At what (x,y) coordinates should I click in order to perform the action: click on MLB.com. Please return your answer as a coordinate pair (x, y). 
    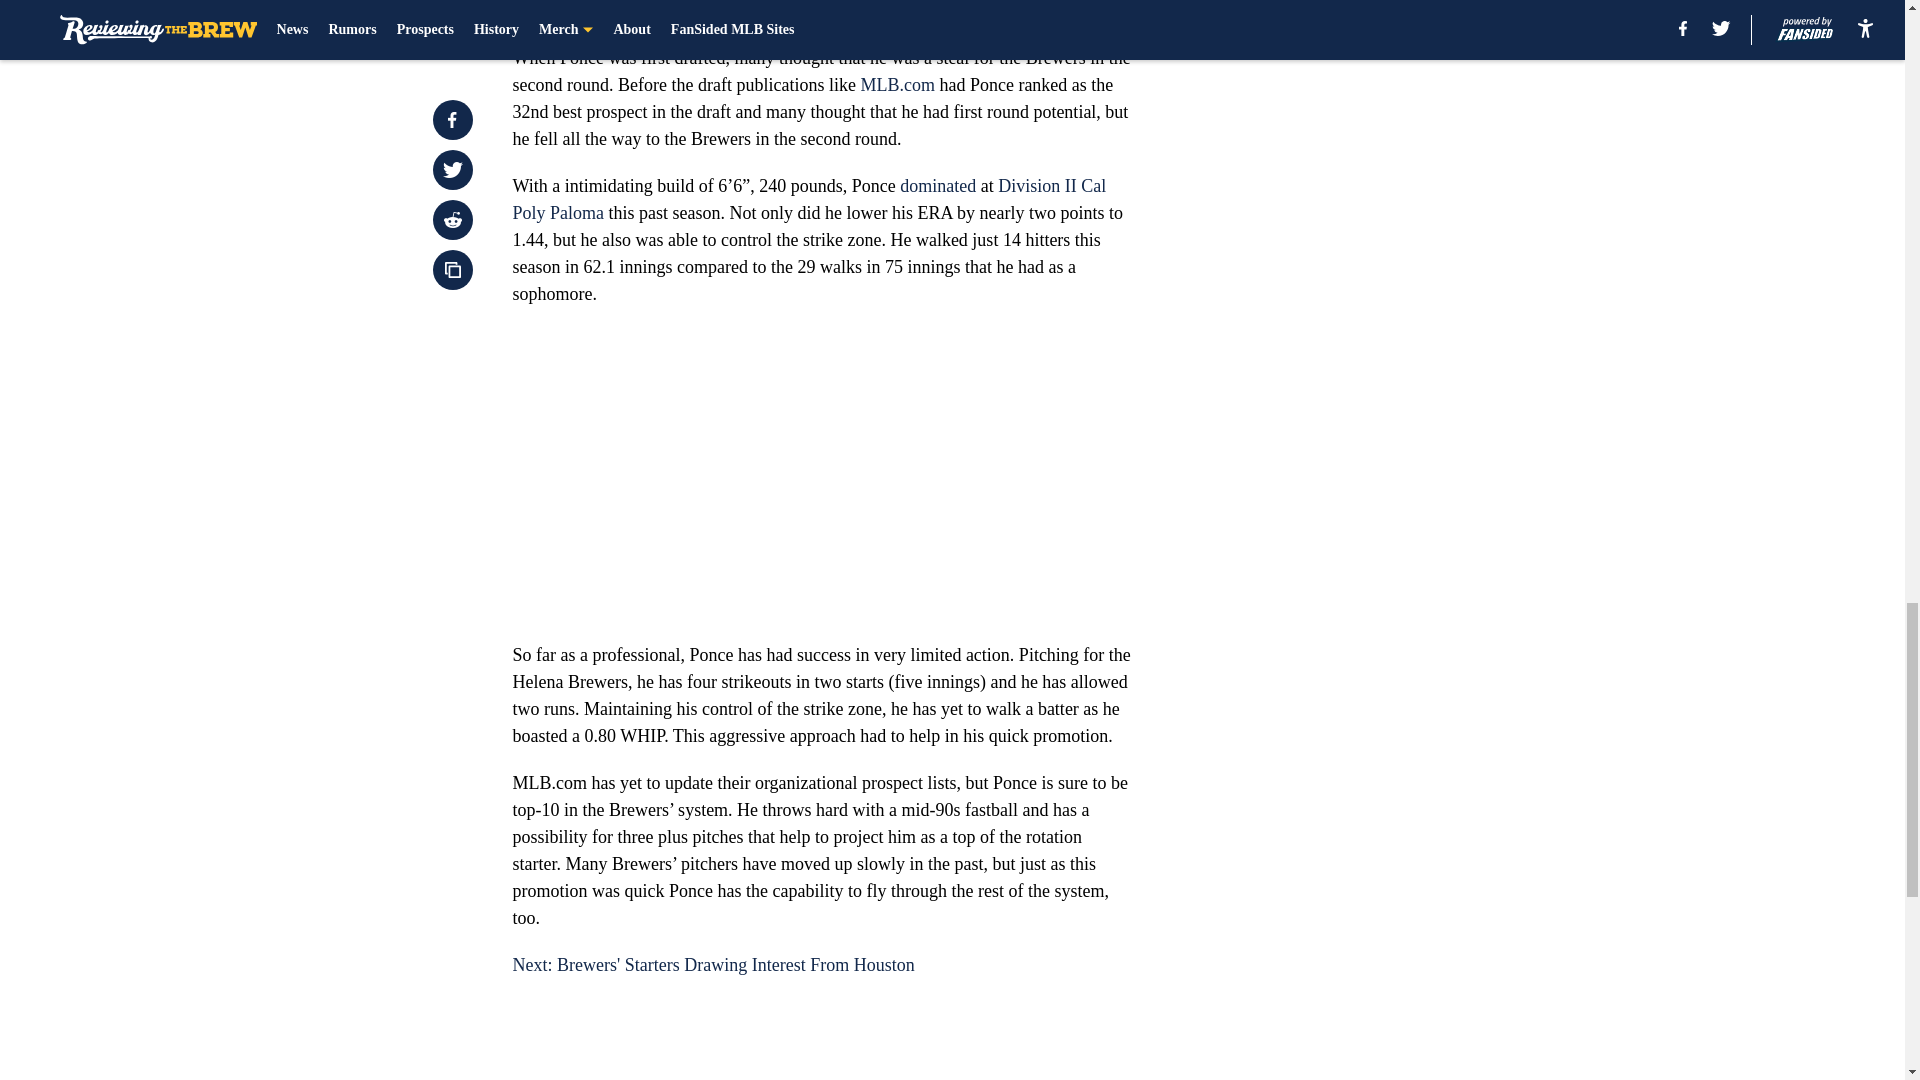
    Looking at the image, I should click on (898, 84).